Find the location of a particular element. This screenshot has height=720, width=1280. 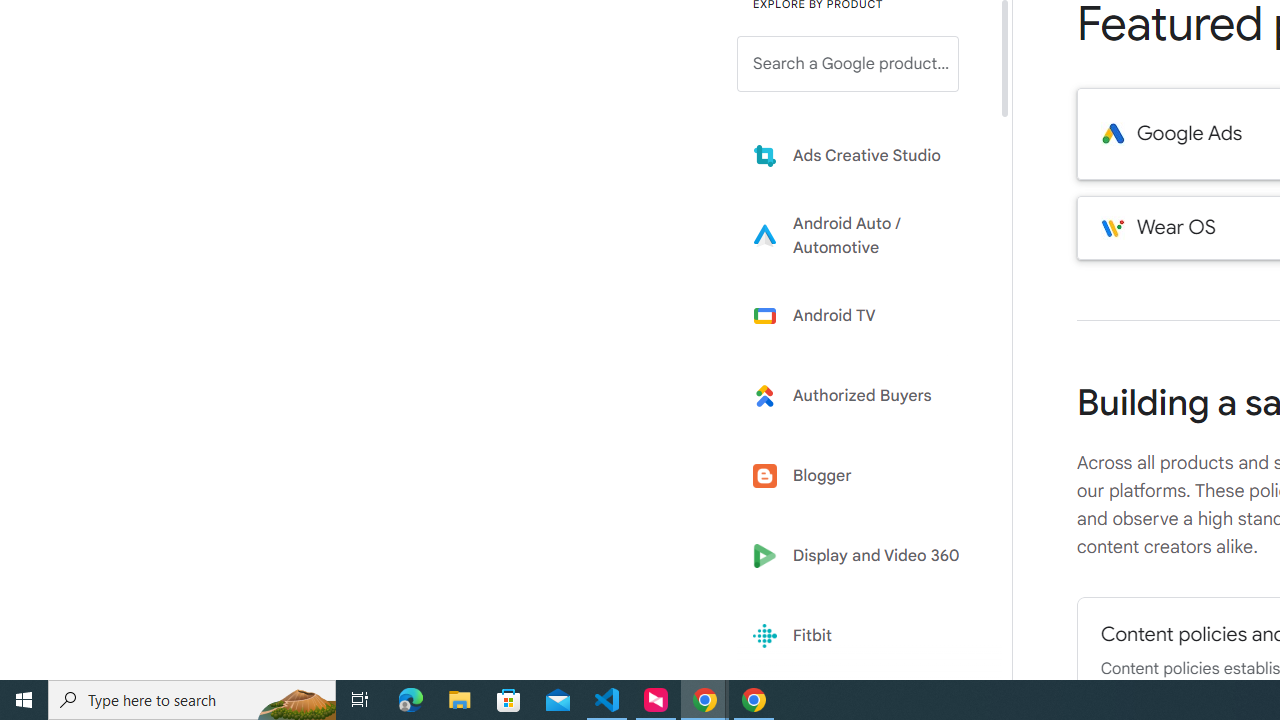

Blogger is located at coordinates (862, 476).